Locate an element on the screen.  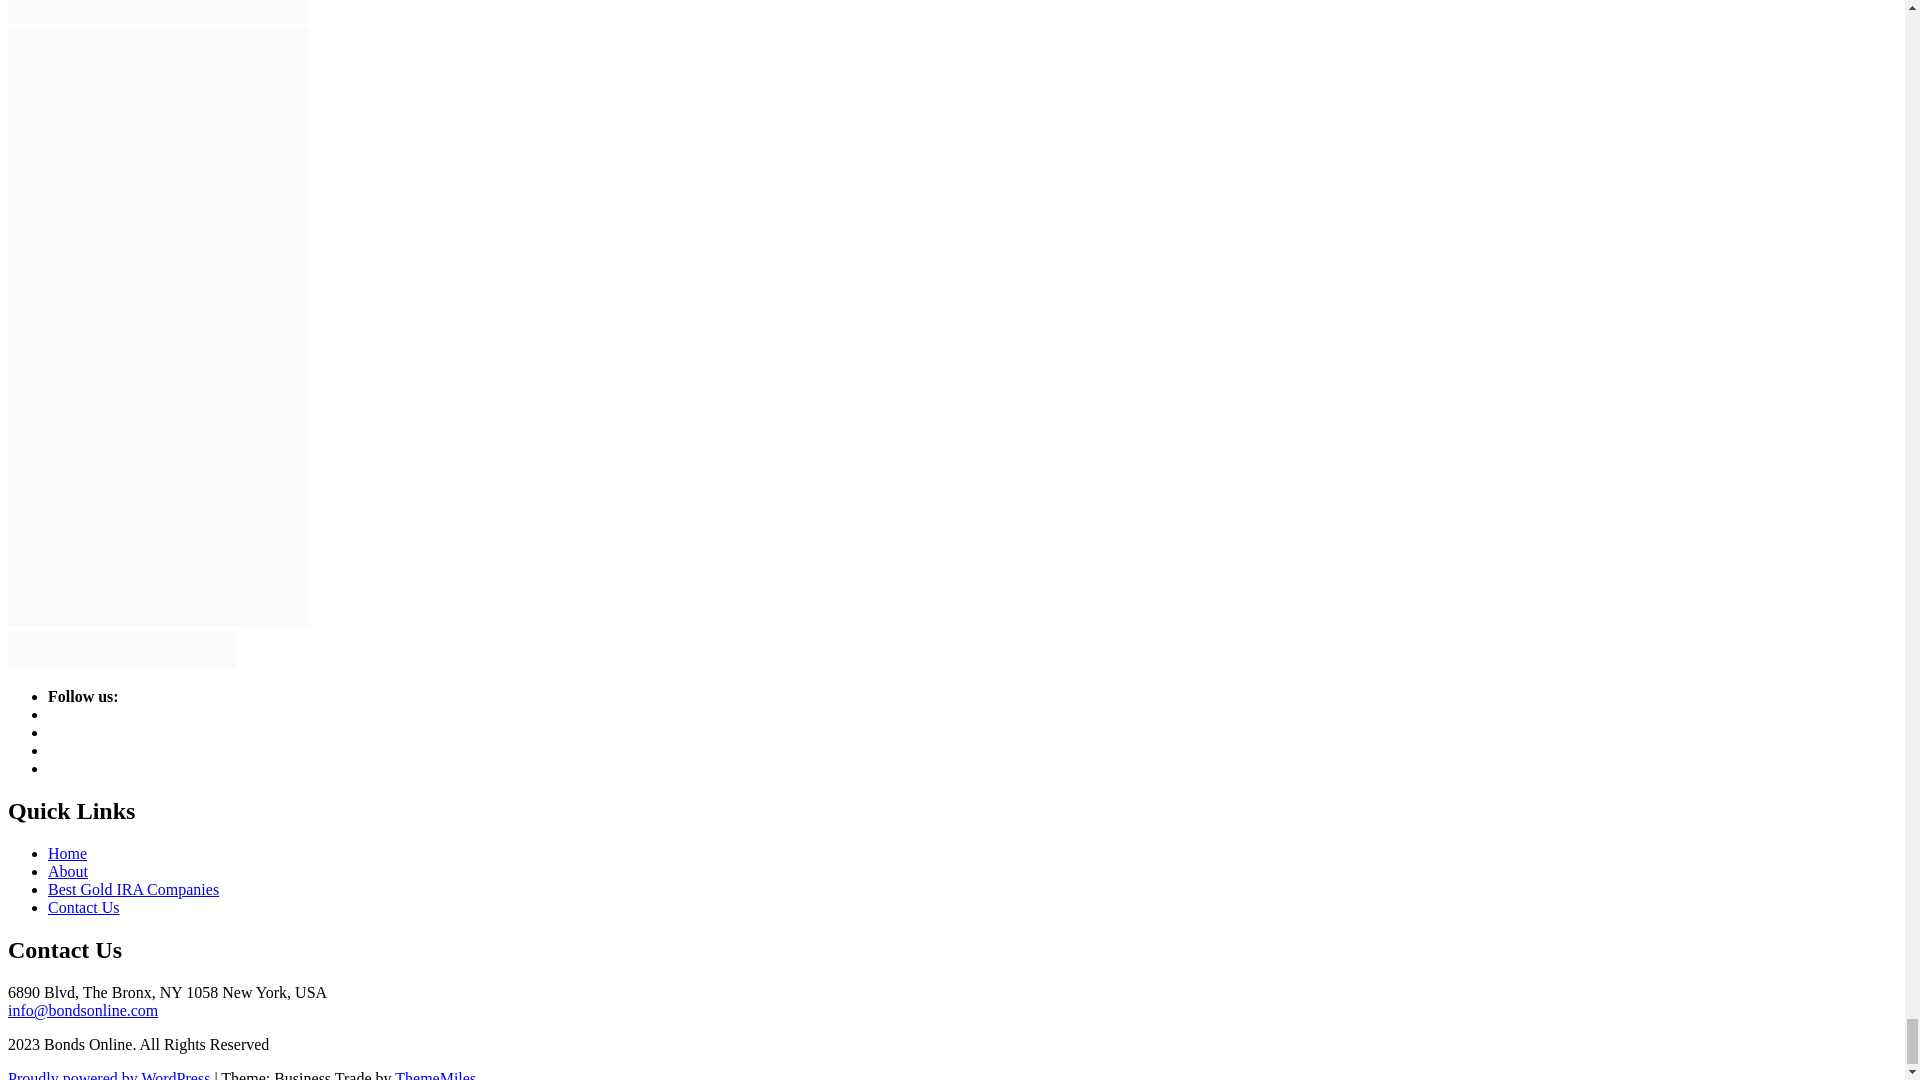
Contact Us is located at coordinates (84, 906).